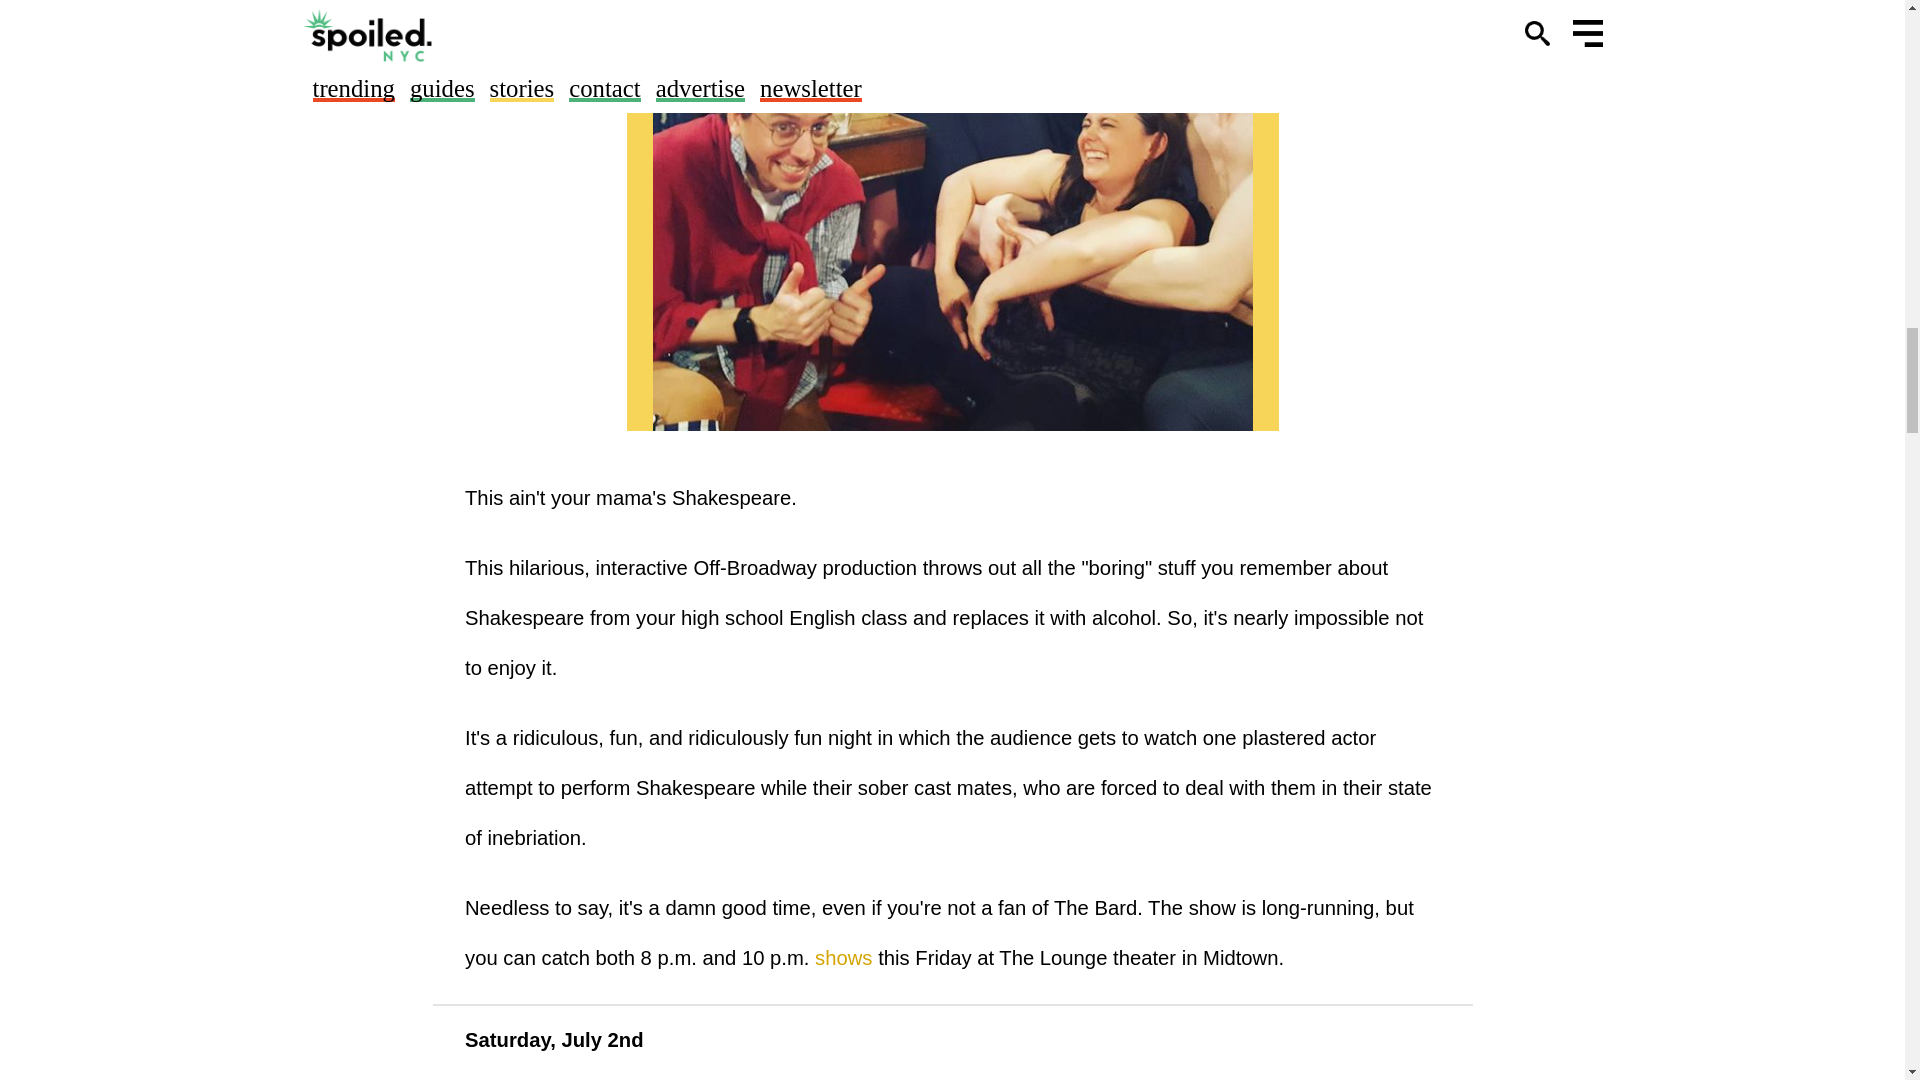 Image resolution: width=1920 pixels, height=1080 pixels. I want to click on shows, so click(842, 958).